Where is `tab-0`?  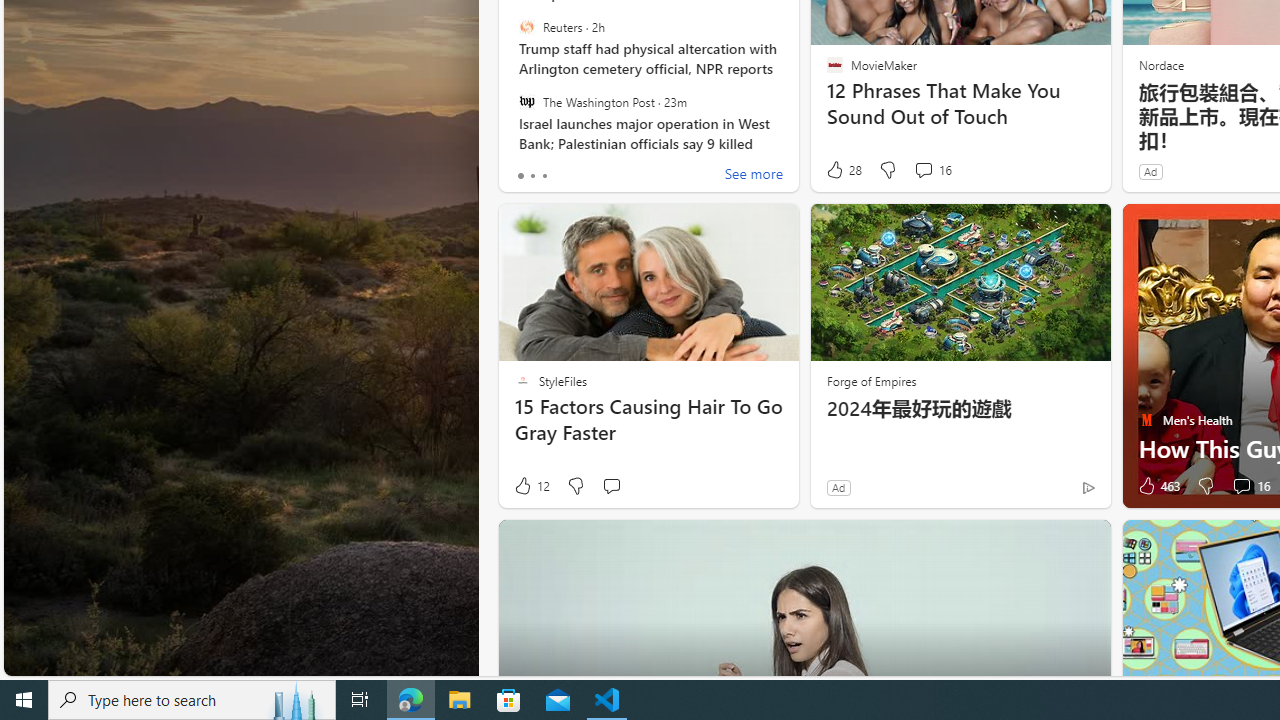
tab-0 is located at coordinates (520, 176).